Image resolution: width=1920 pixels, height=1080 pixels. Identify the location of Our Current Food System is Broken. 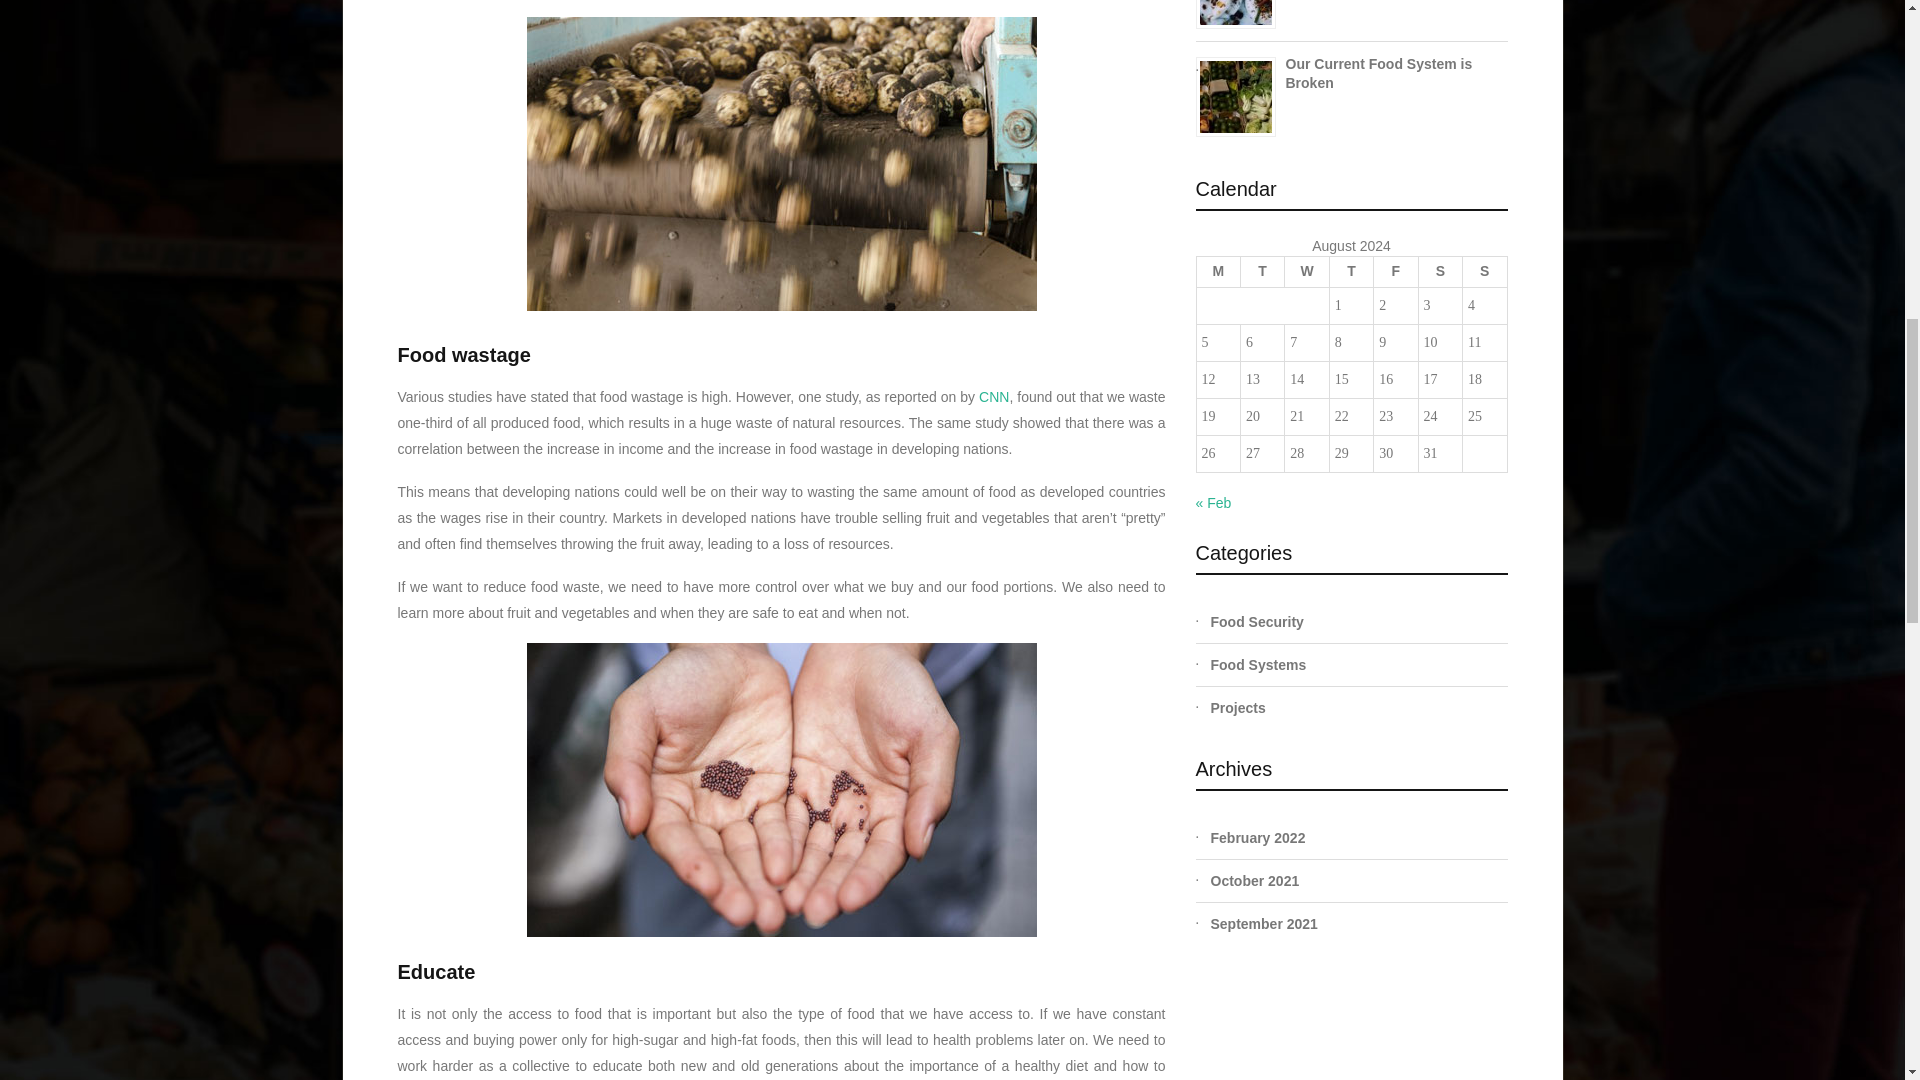
(1379, 73).